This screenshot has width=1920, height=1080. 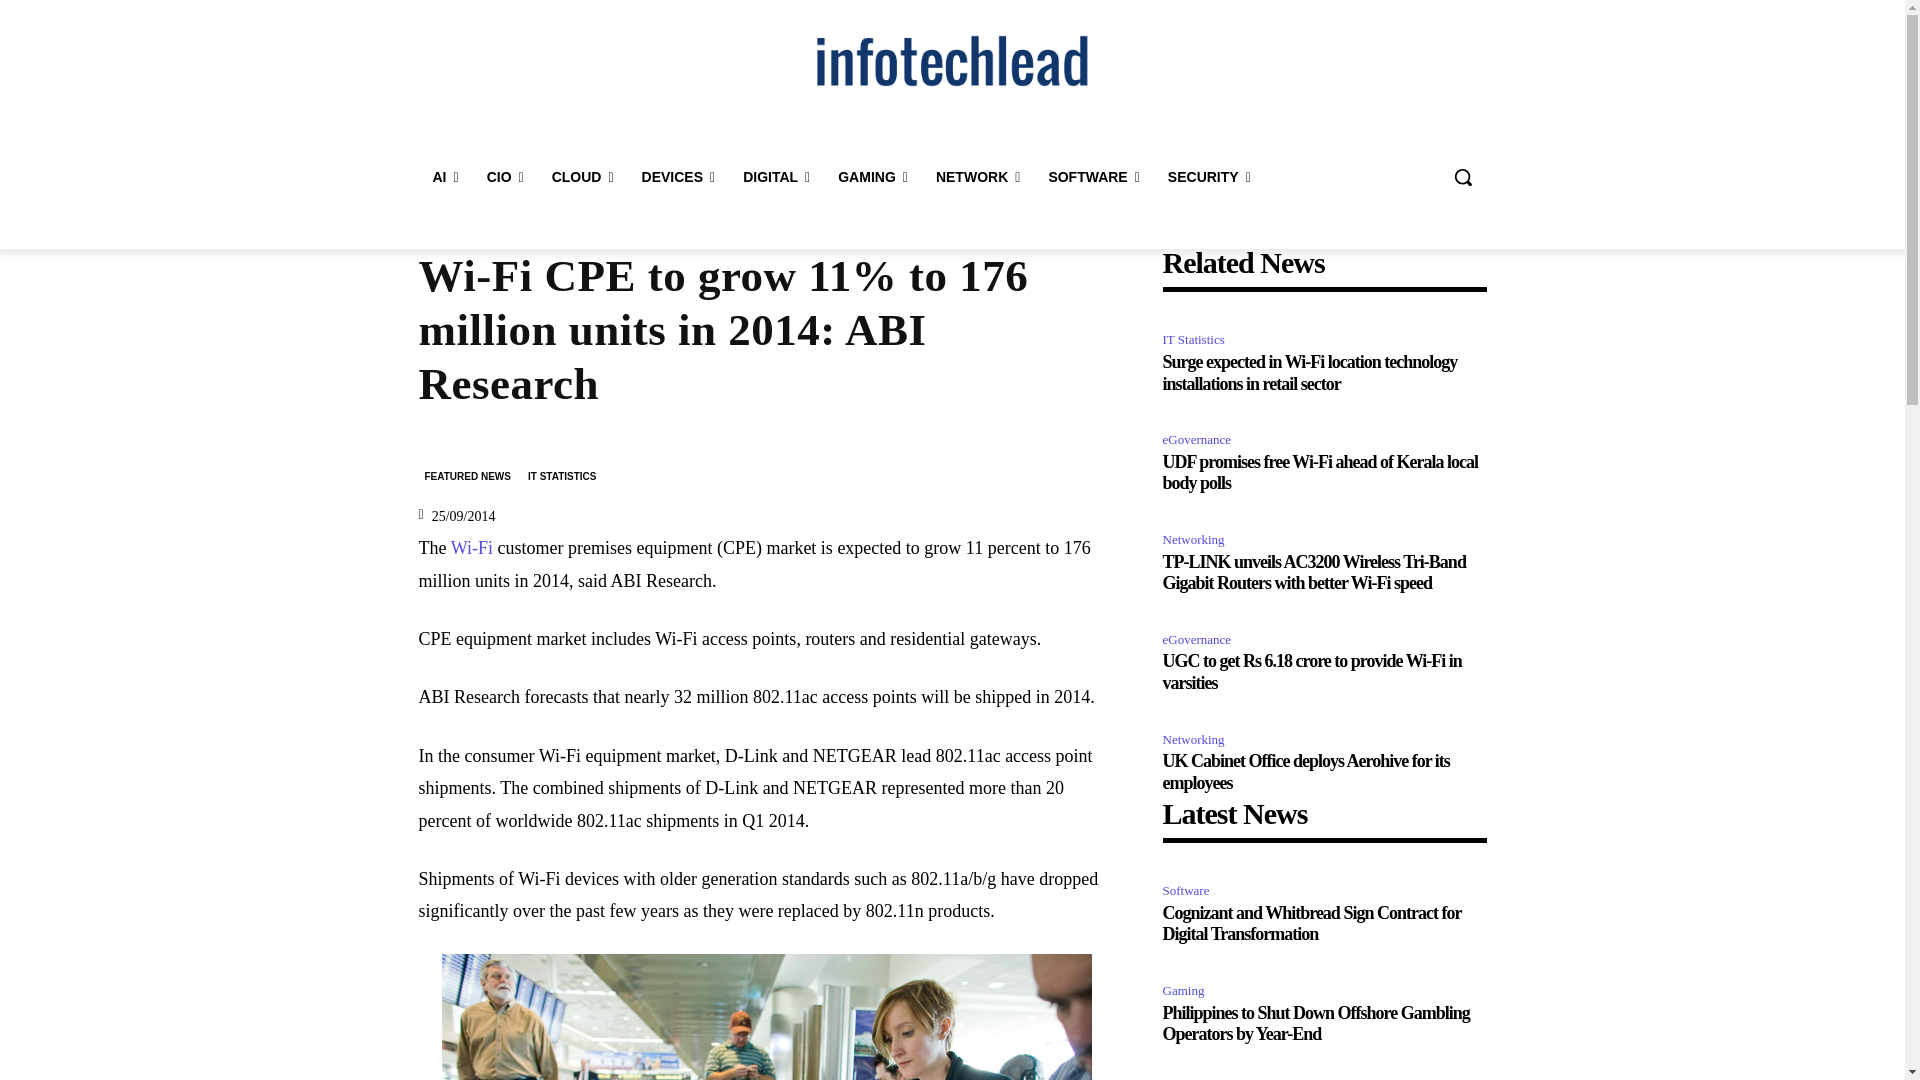 What do you see at coordinates (445, 176) in the screenshot?
I see `AI` at bounding box center [445, 176].